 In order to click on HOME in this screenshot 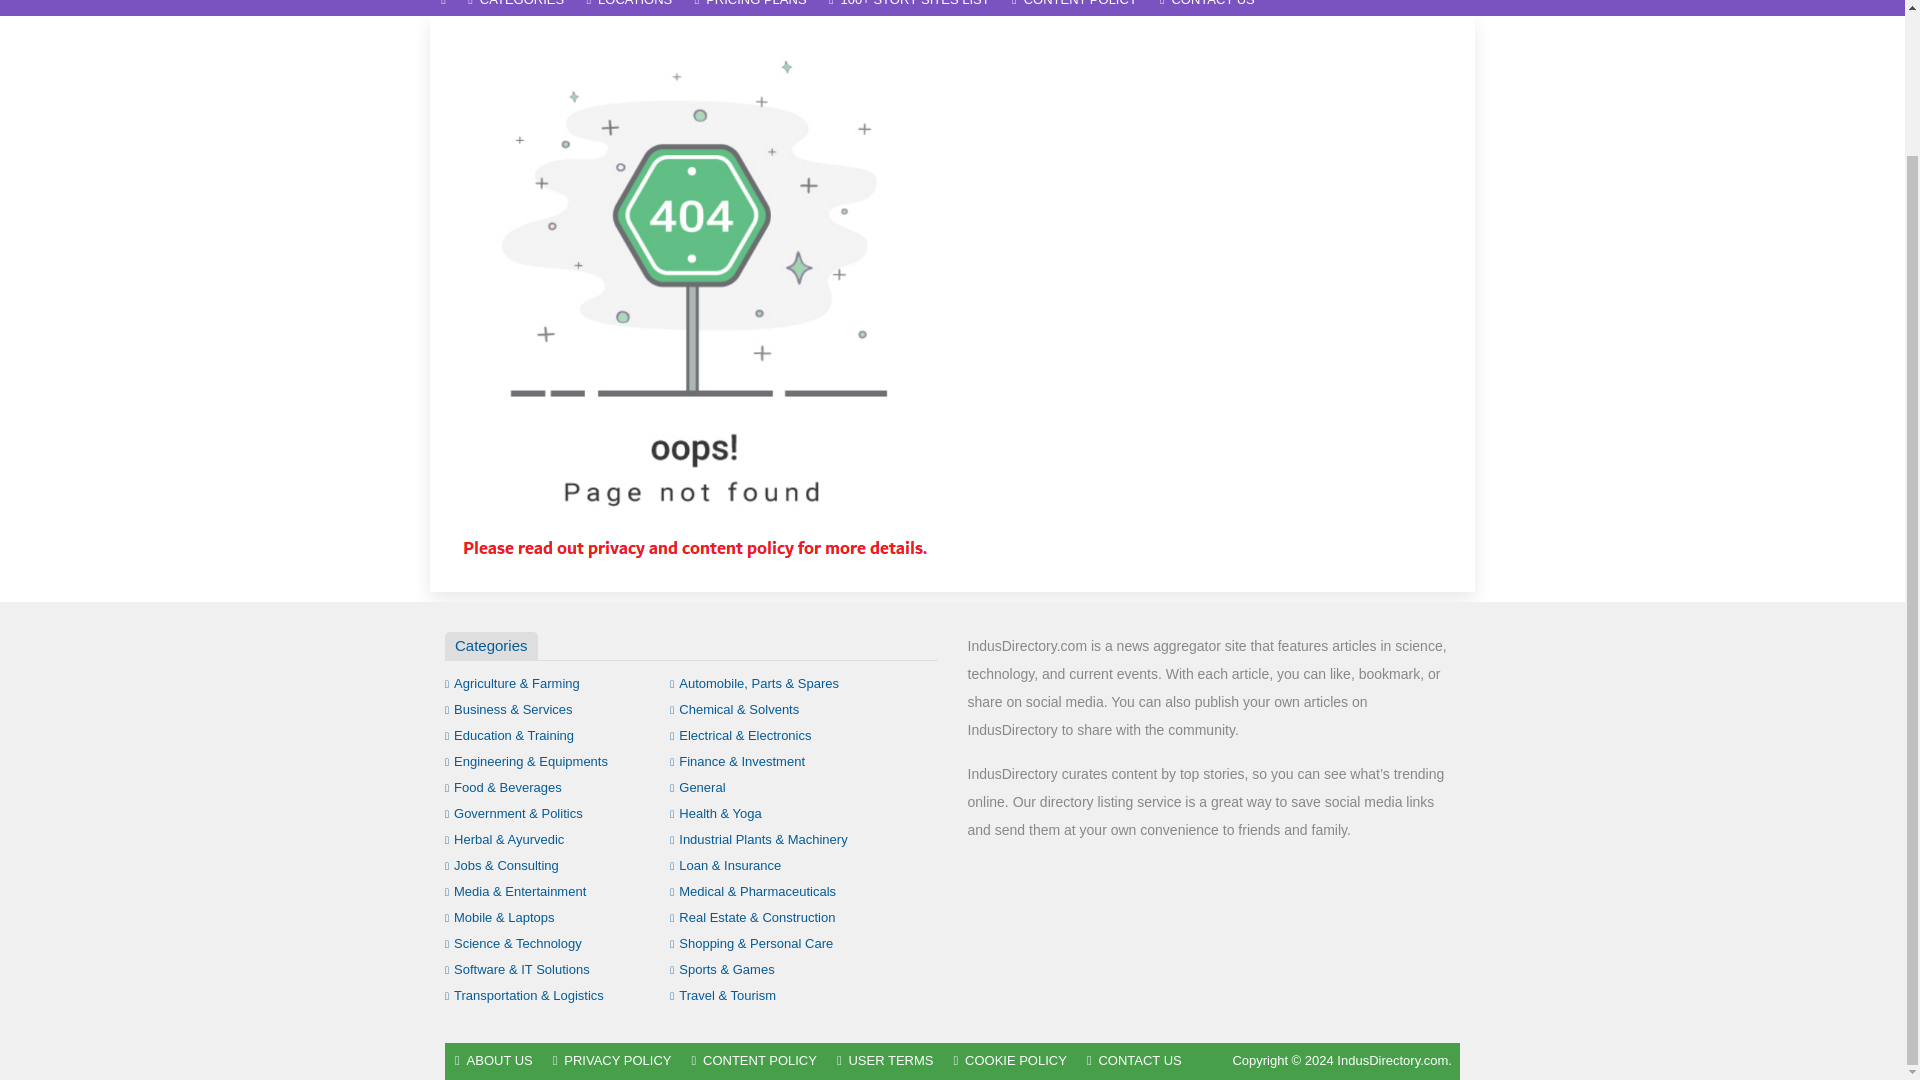, I will do `click(443, 8)`.